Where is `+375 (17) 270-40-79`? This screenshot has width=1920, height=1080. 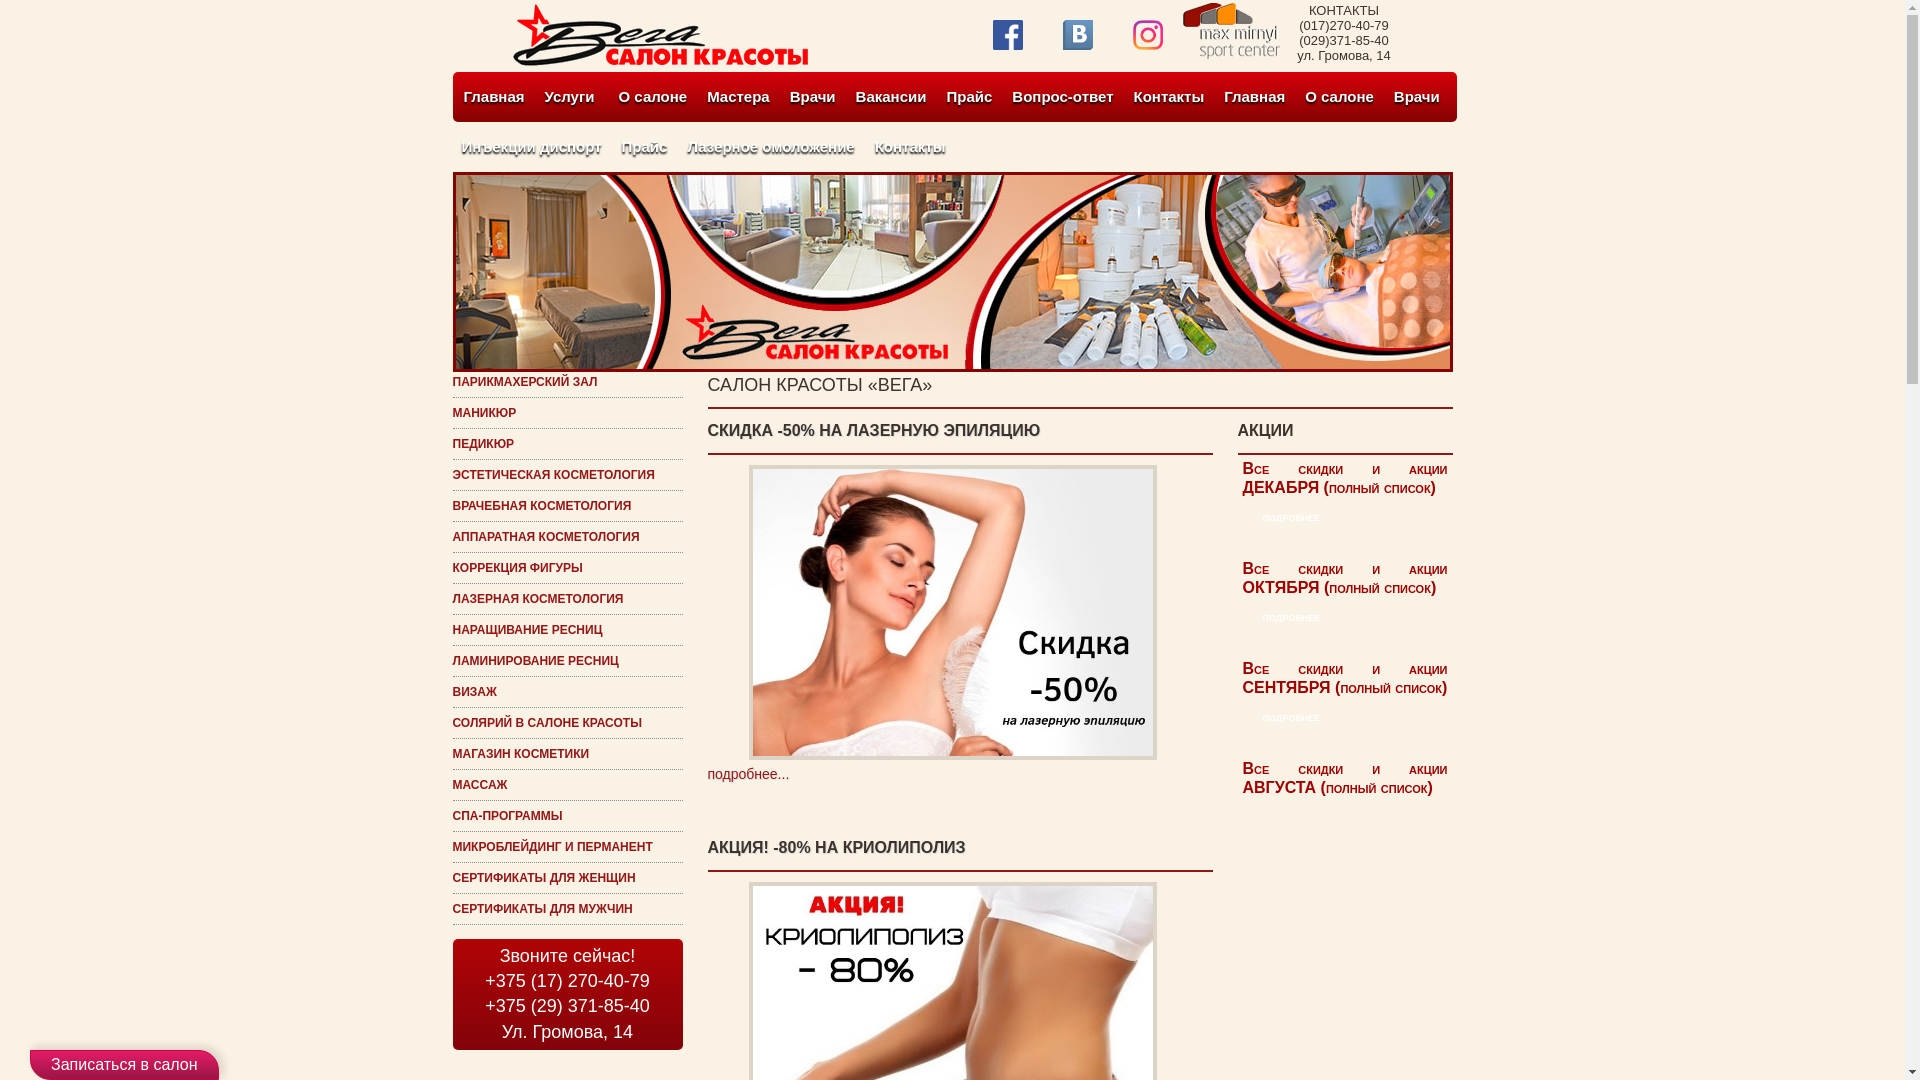 +375 (17) 270-40-79 is located at coordinates (568, 982).